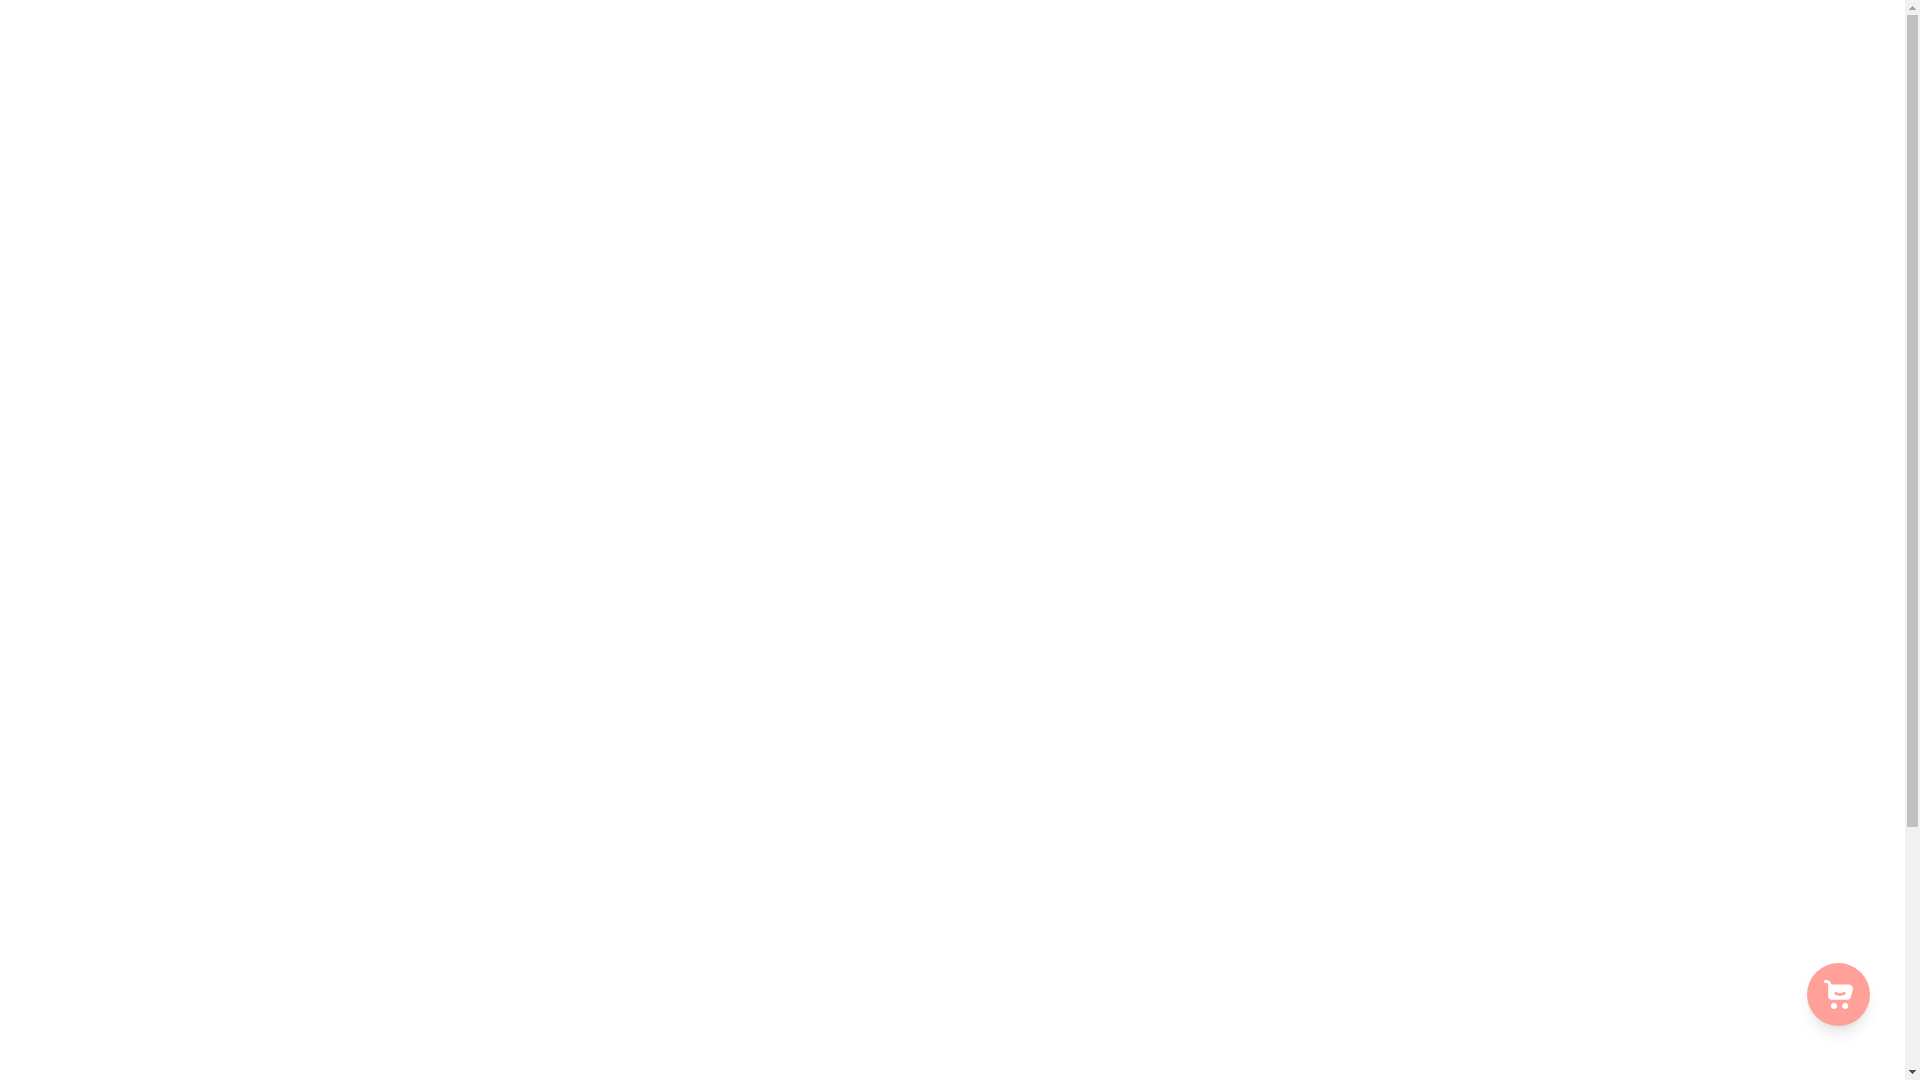 The width and height of the screenshot is (1920, 1080). Describe the element at coordinates (530, 932) in the screenshot. I see `Search` at that location.